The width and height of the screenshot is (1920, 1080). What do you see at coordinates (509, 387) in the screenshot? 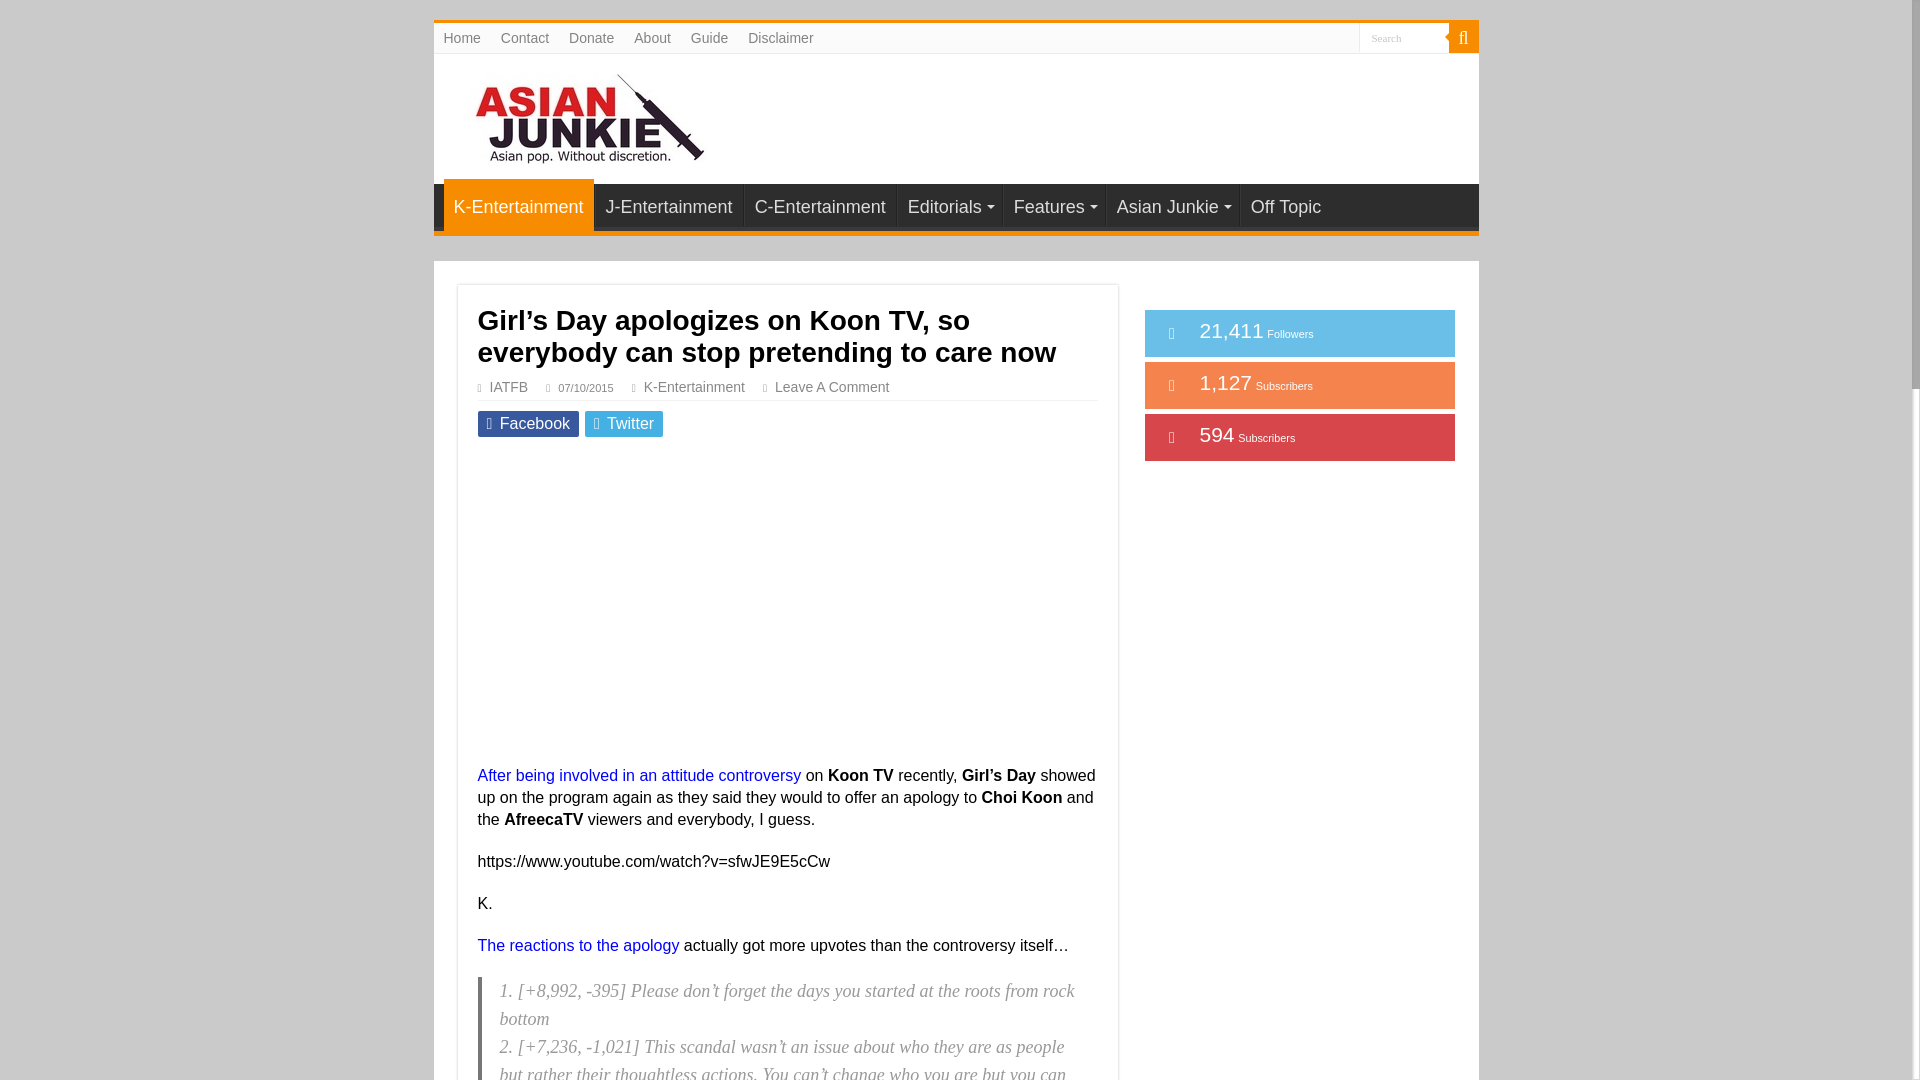
I see `IATFB` at bounding box center [509, 387].